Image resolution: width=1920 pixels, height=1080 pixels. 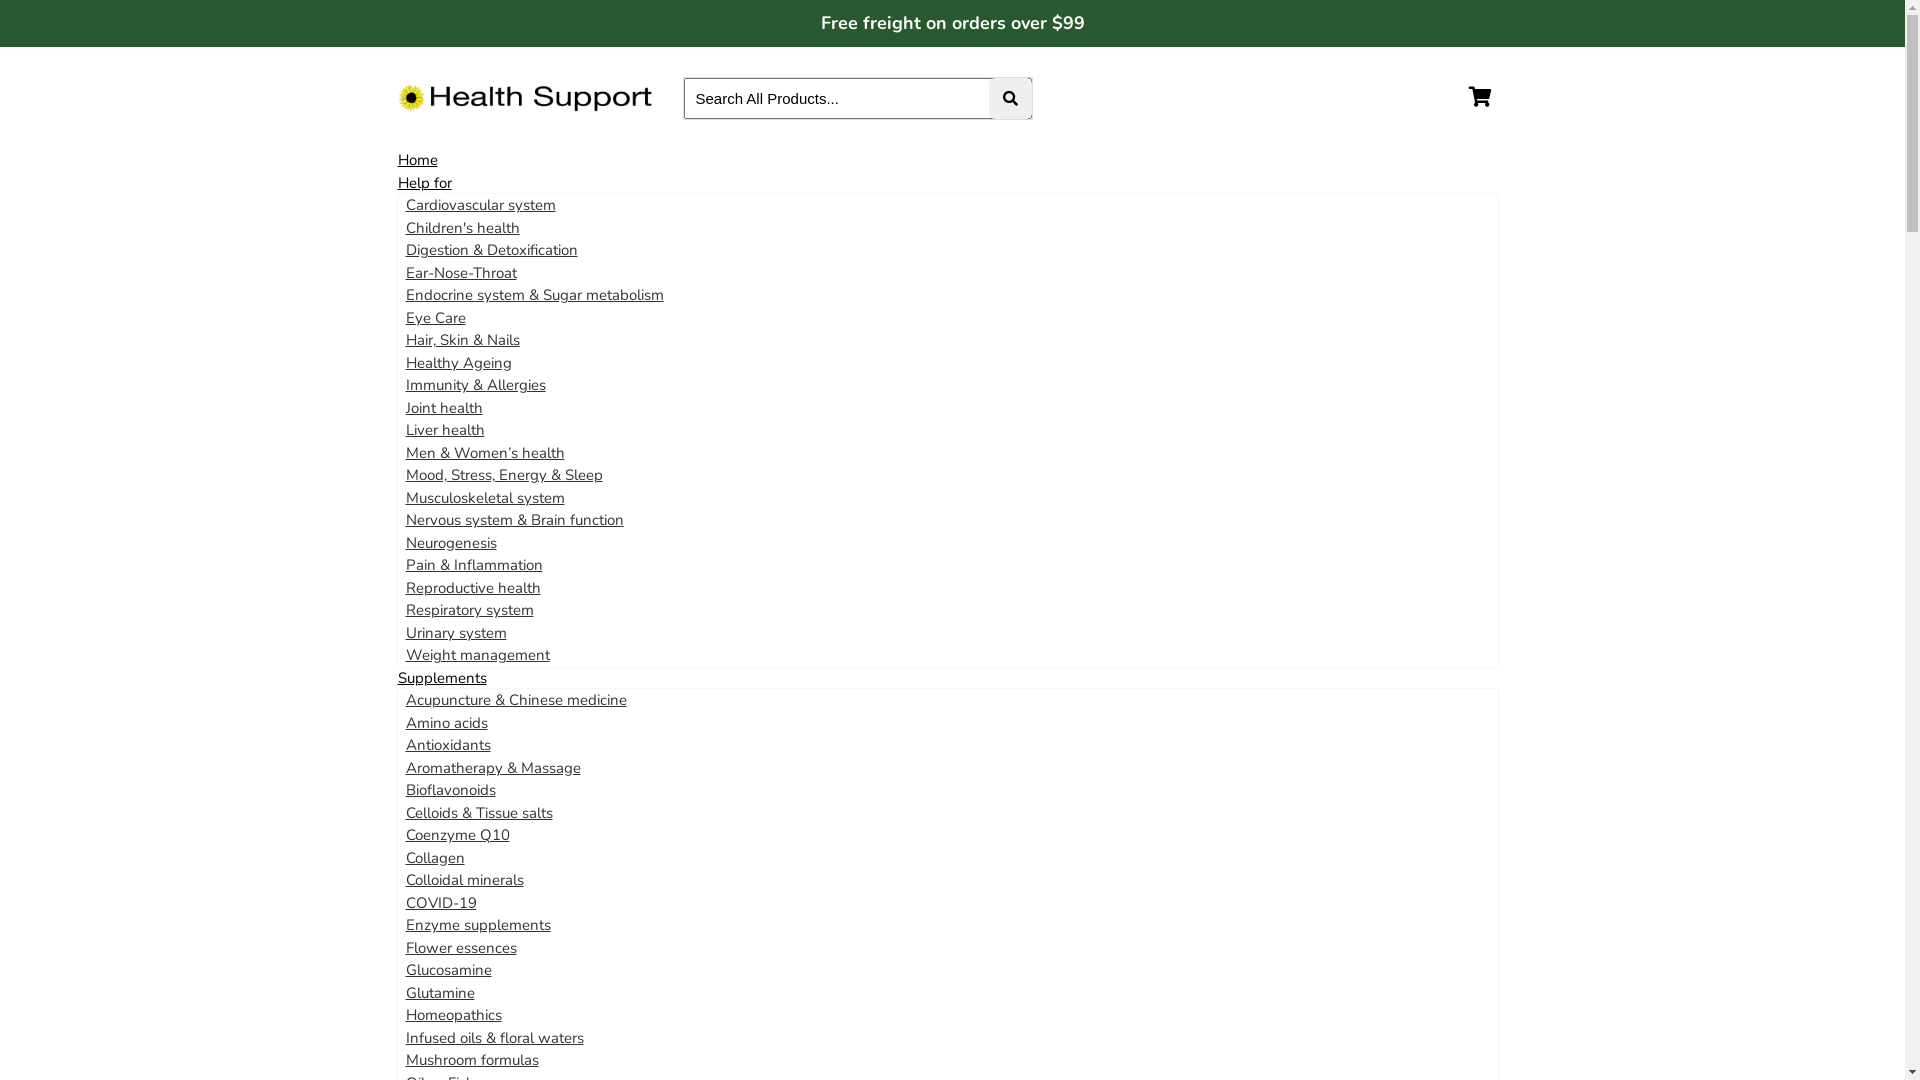 What do you see at coordinates (451, 542) in the screenshot?
I see `Neurogenesis` at bounding box center [451, 542].